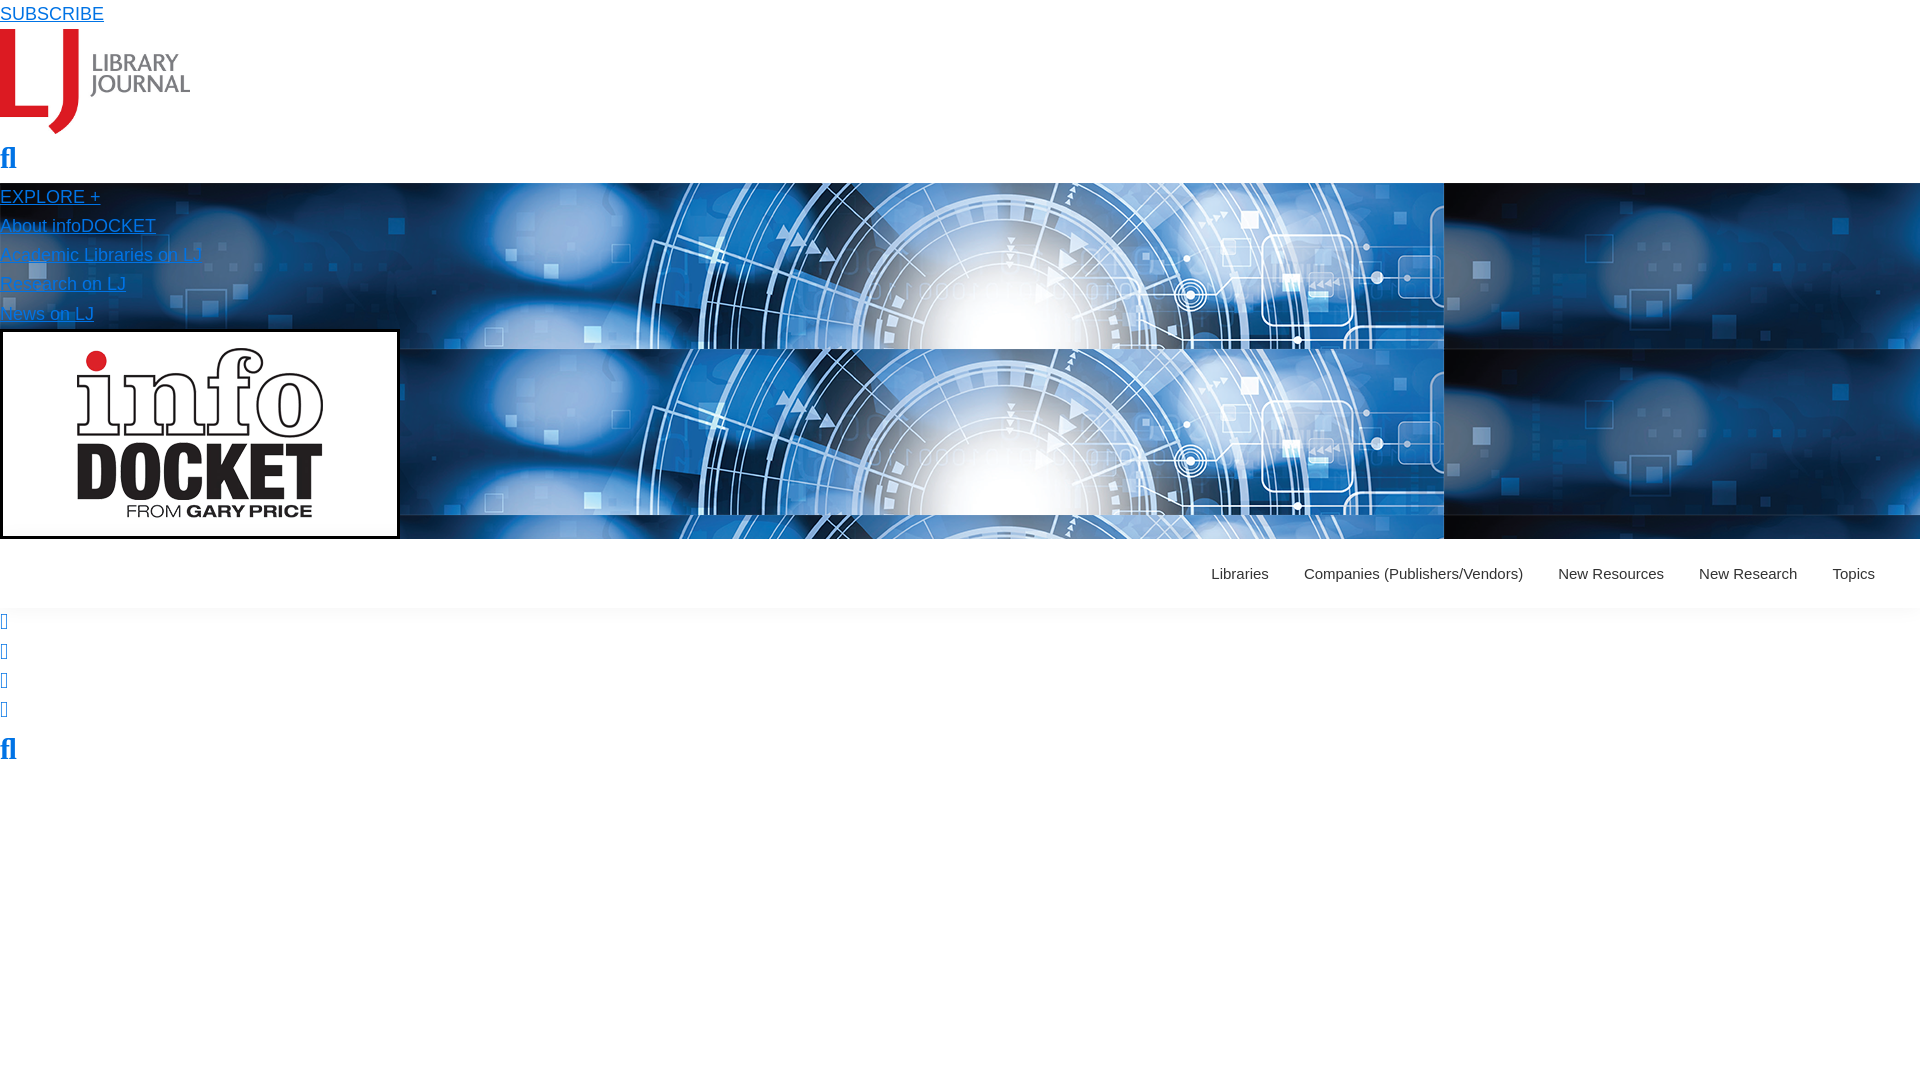 The height and width of the screenshot is (1080, 1920). Describe the element at coordinates (63, 284) in the screenshot. I see `Research on LJ` at that location.